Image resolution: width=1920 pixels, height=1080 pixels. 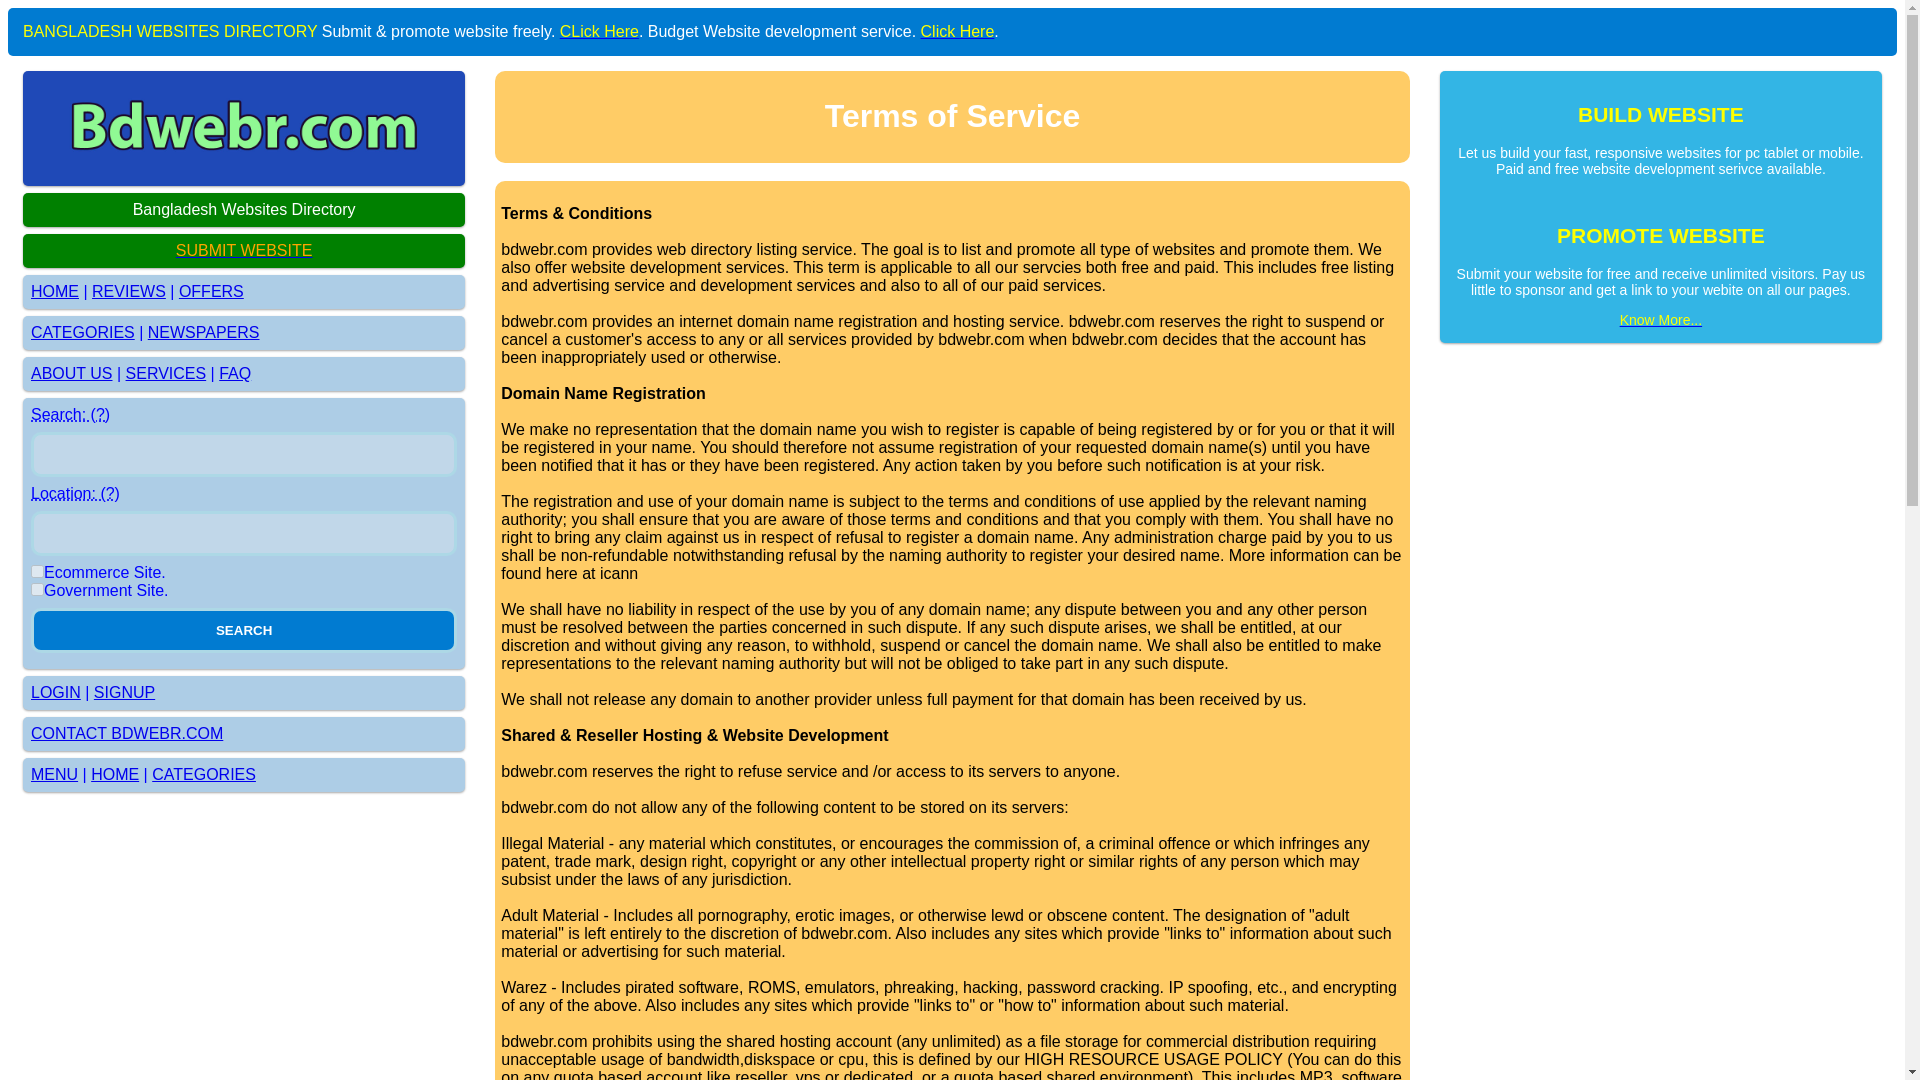 I want to click on true, so click(x=37, y=590).